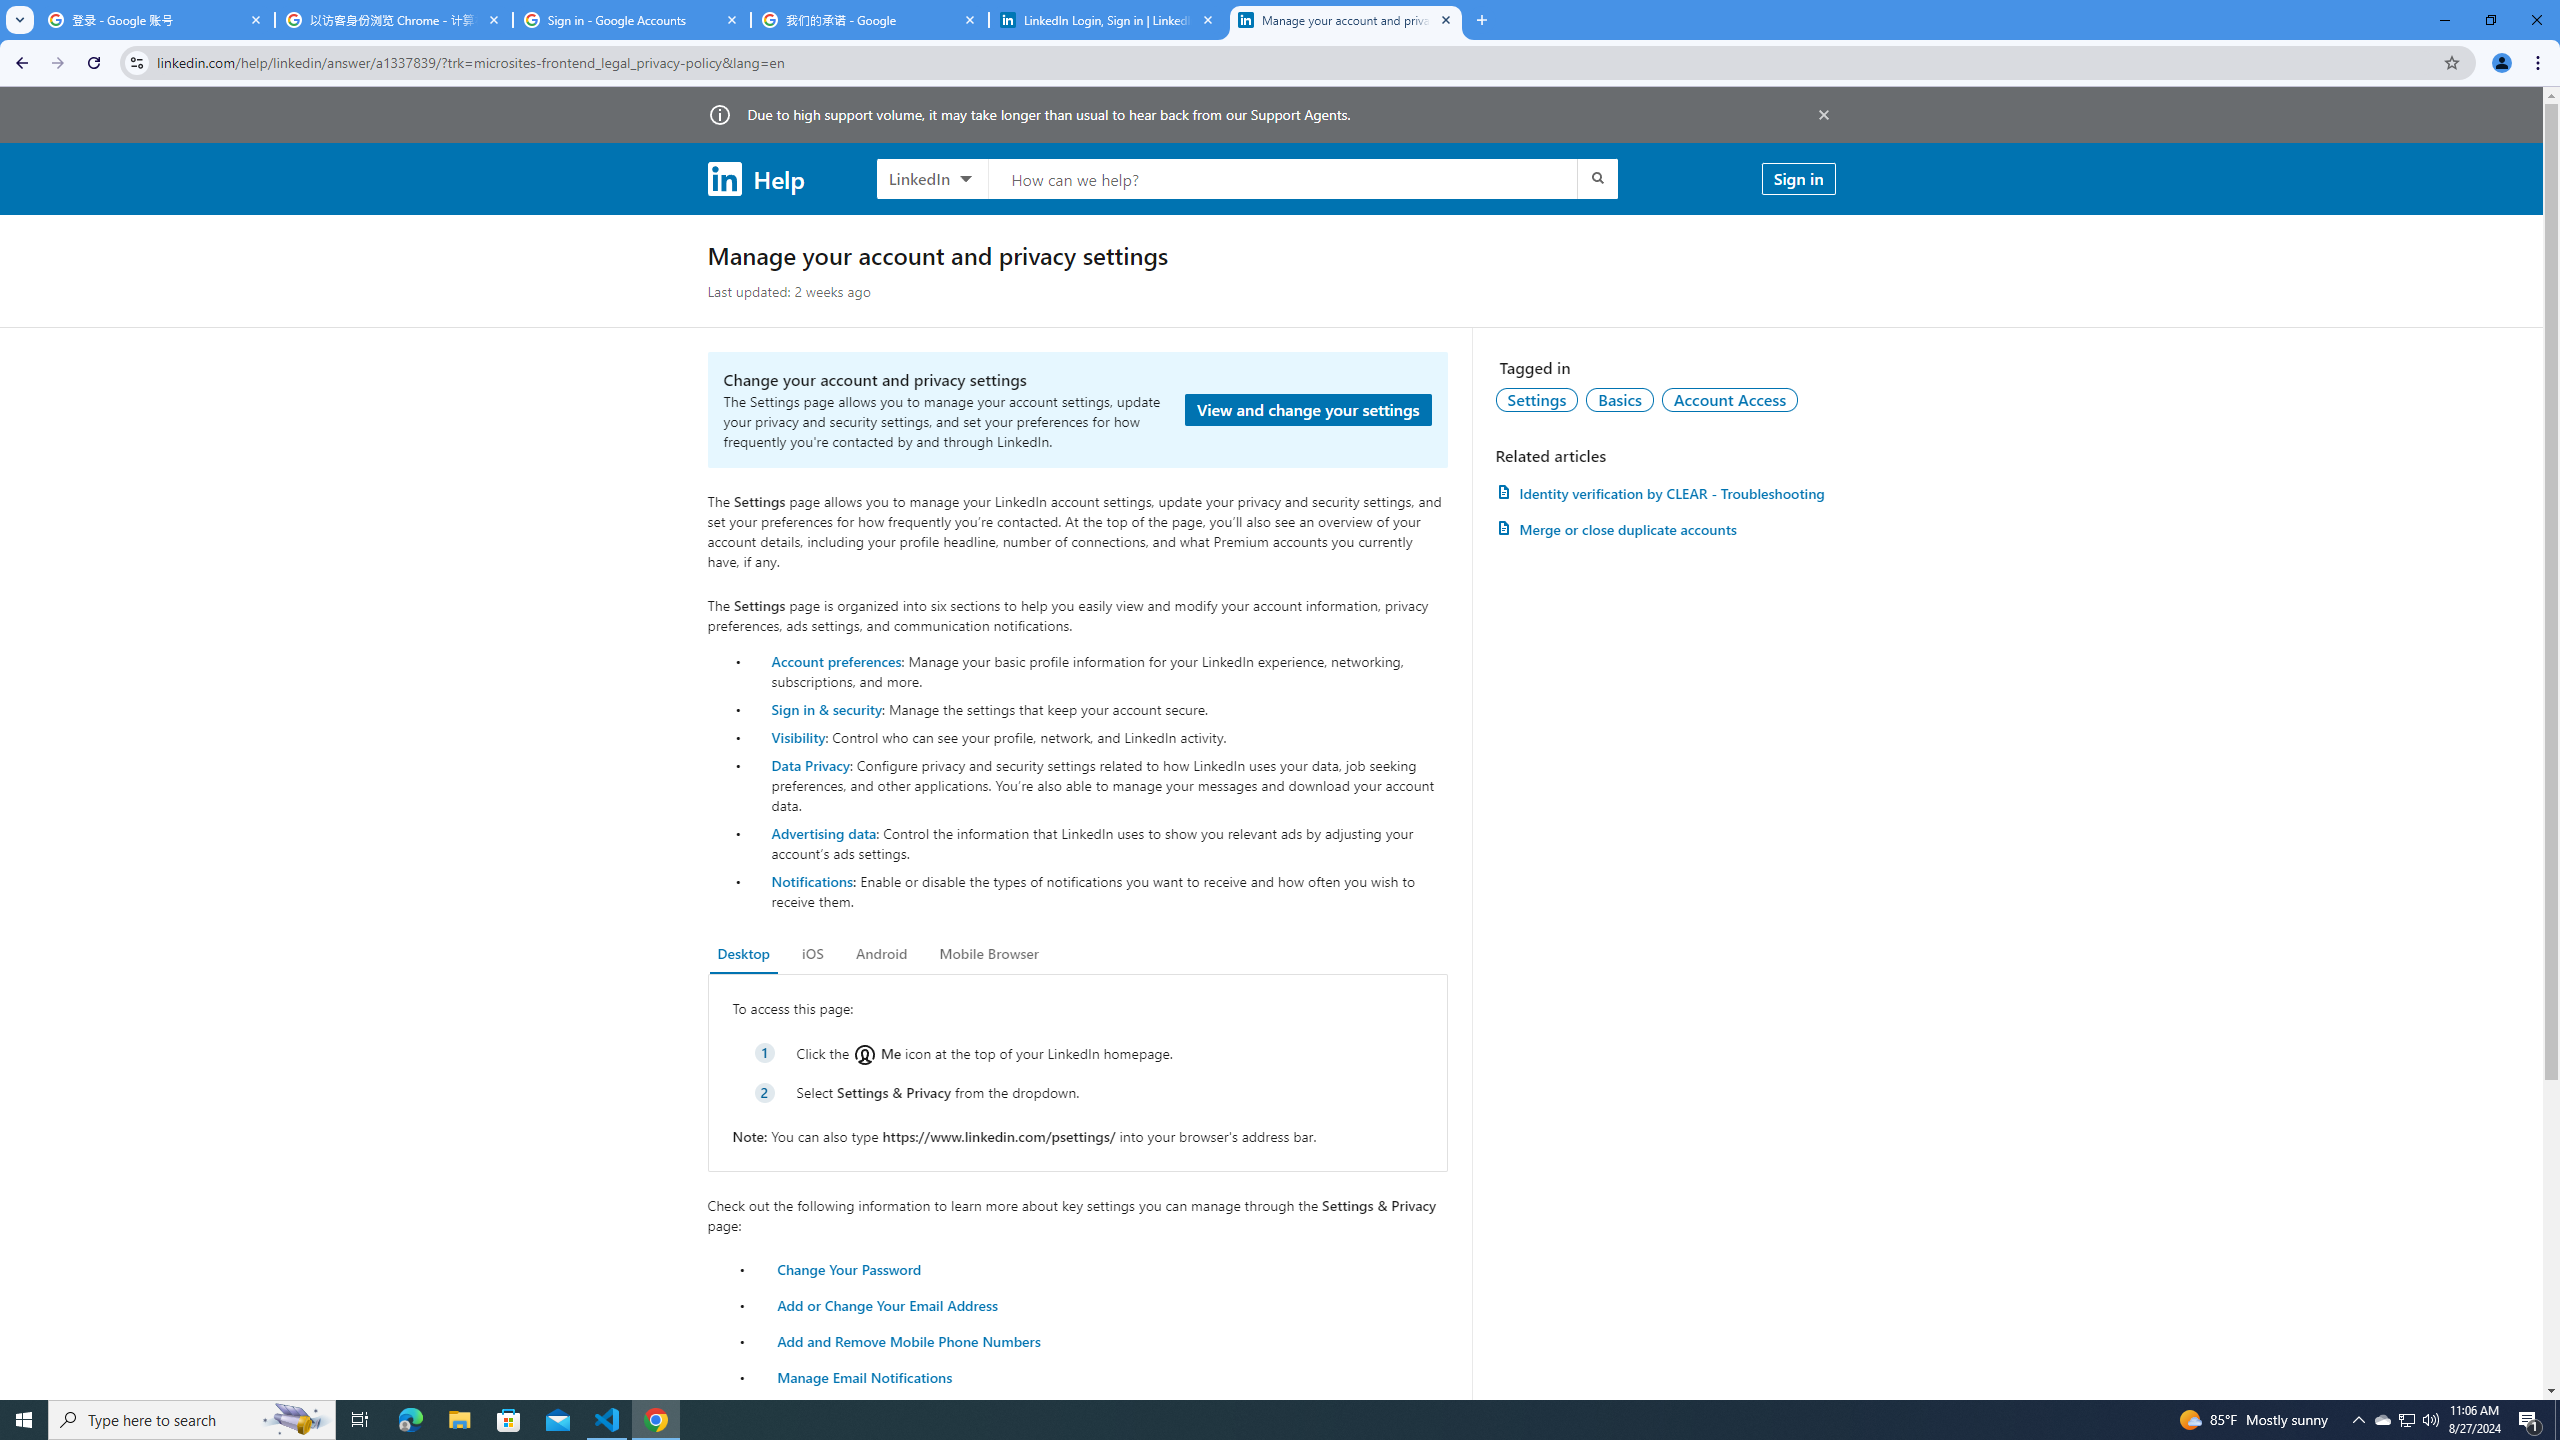 The width and height of the screenshot is (2560, 1440). Describe the element at coordinates (810, 764) in the screenshot. I see `Data Privacy` at that location.